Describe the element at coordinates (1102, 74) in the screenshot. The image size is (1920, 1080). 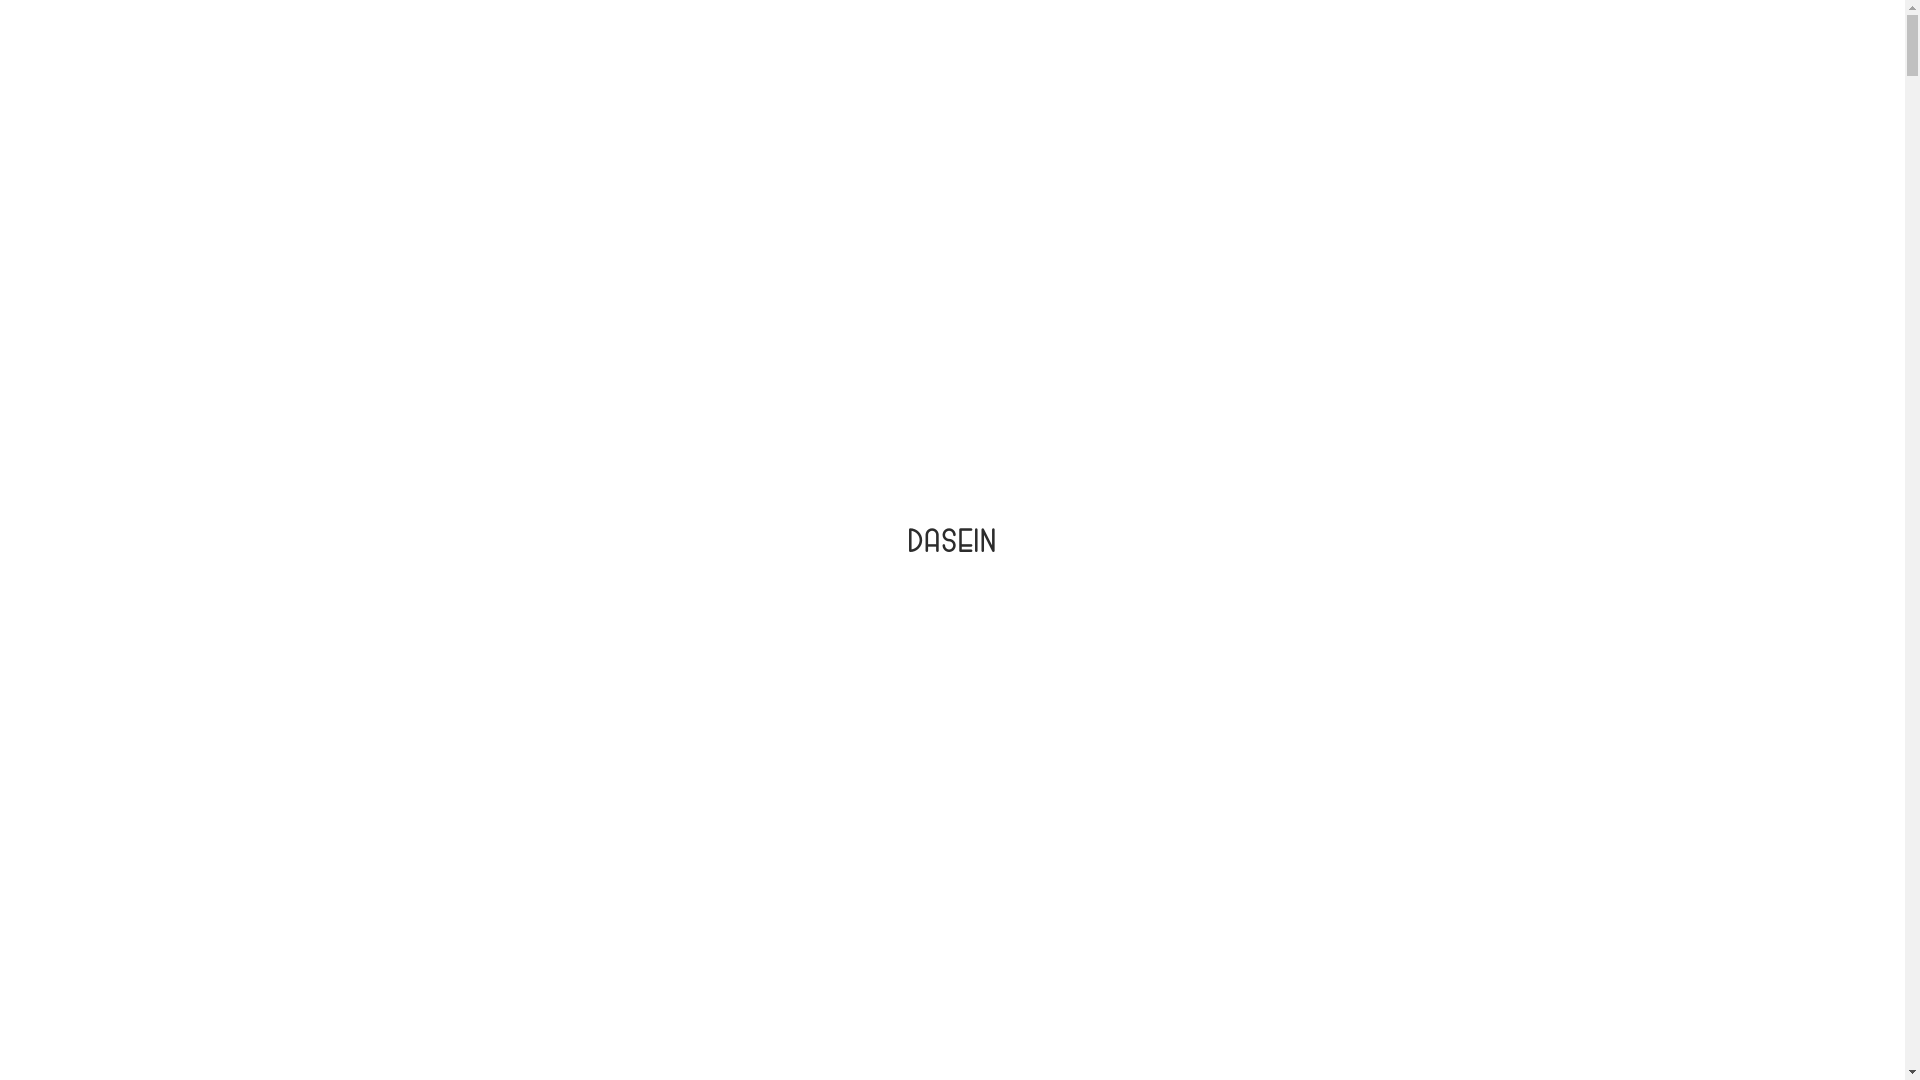
I see `ABOUT US` at that location.